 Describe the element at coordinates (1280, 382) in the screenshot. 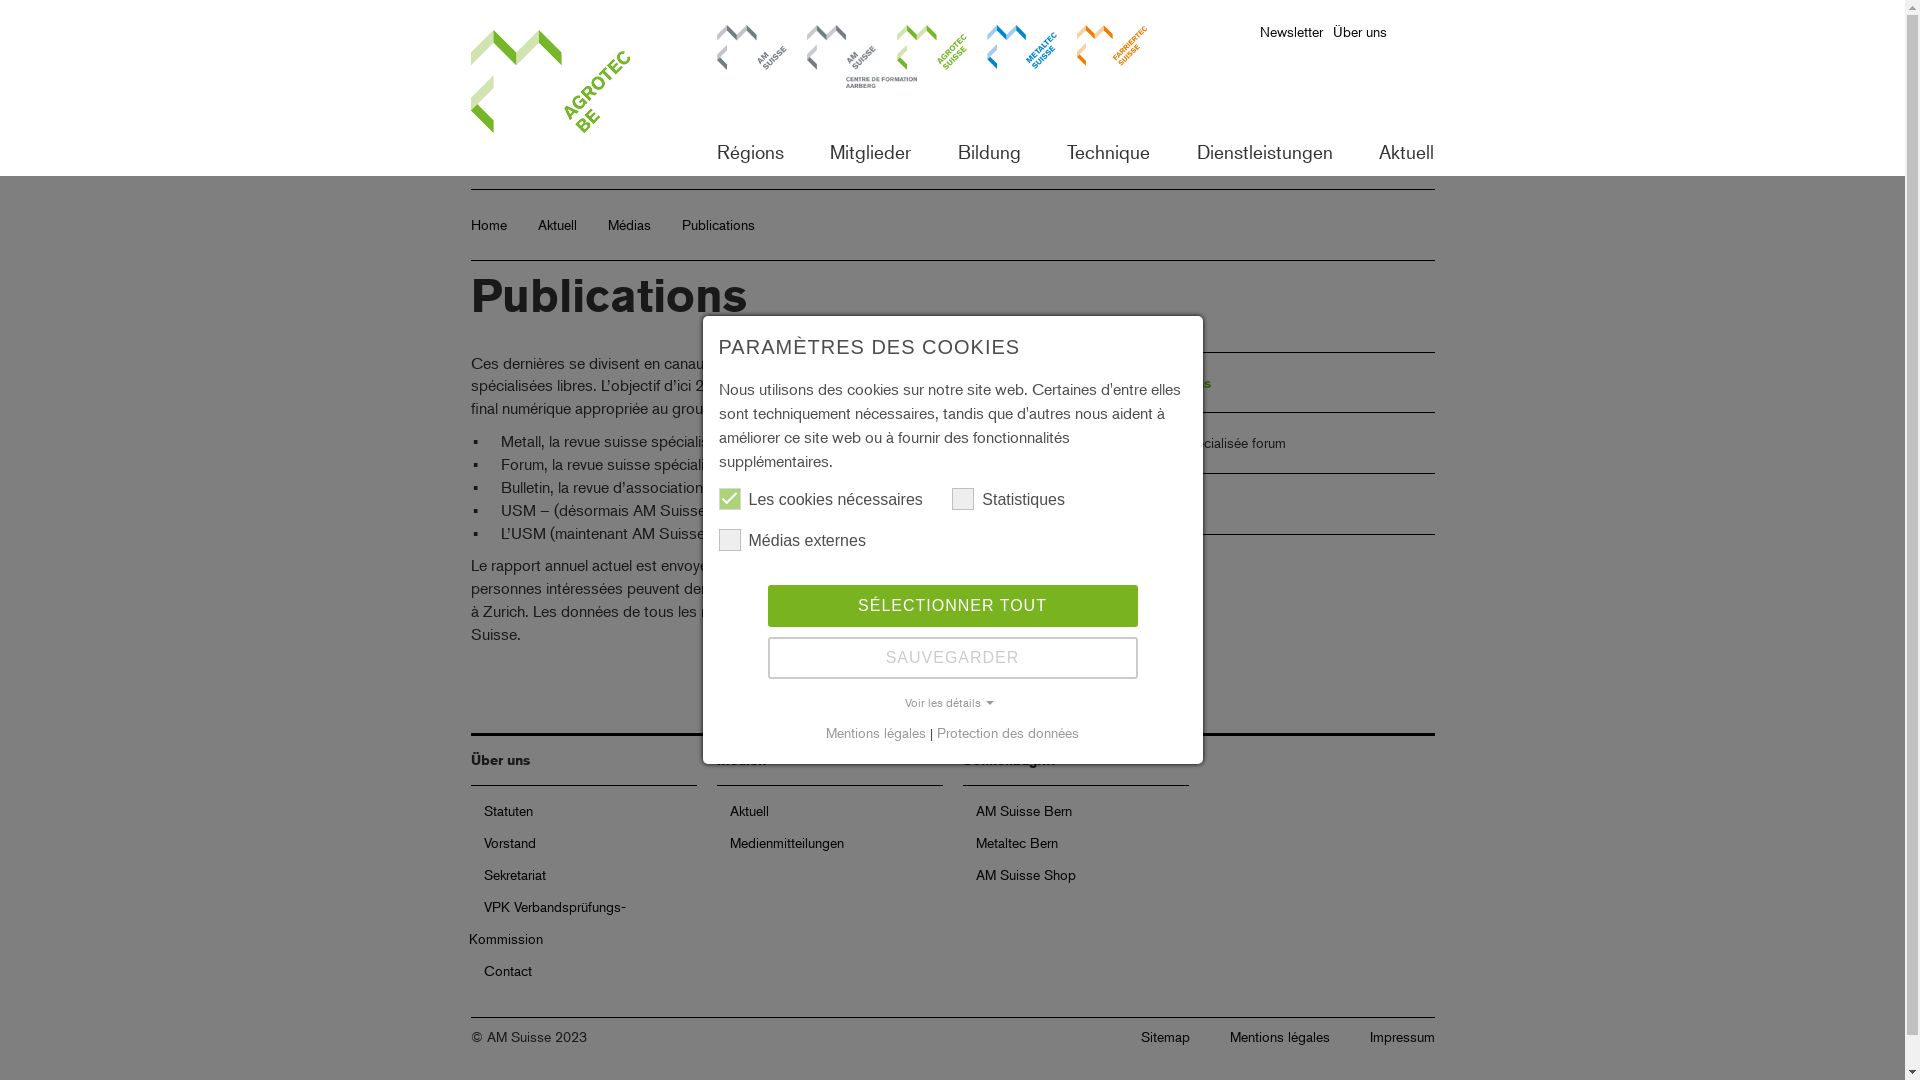

I see `Publications` at that location.